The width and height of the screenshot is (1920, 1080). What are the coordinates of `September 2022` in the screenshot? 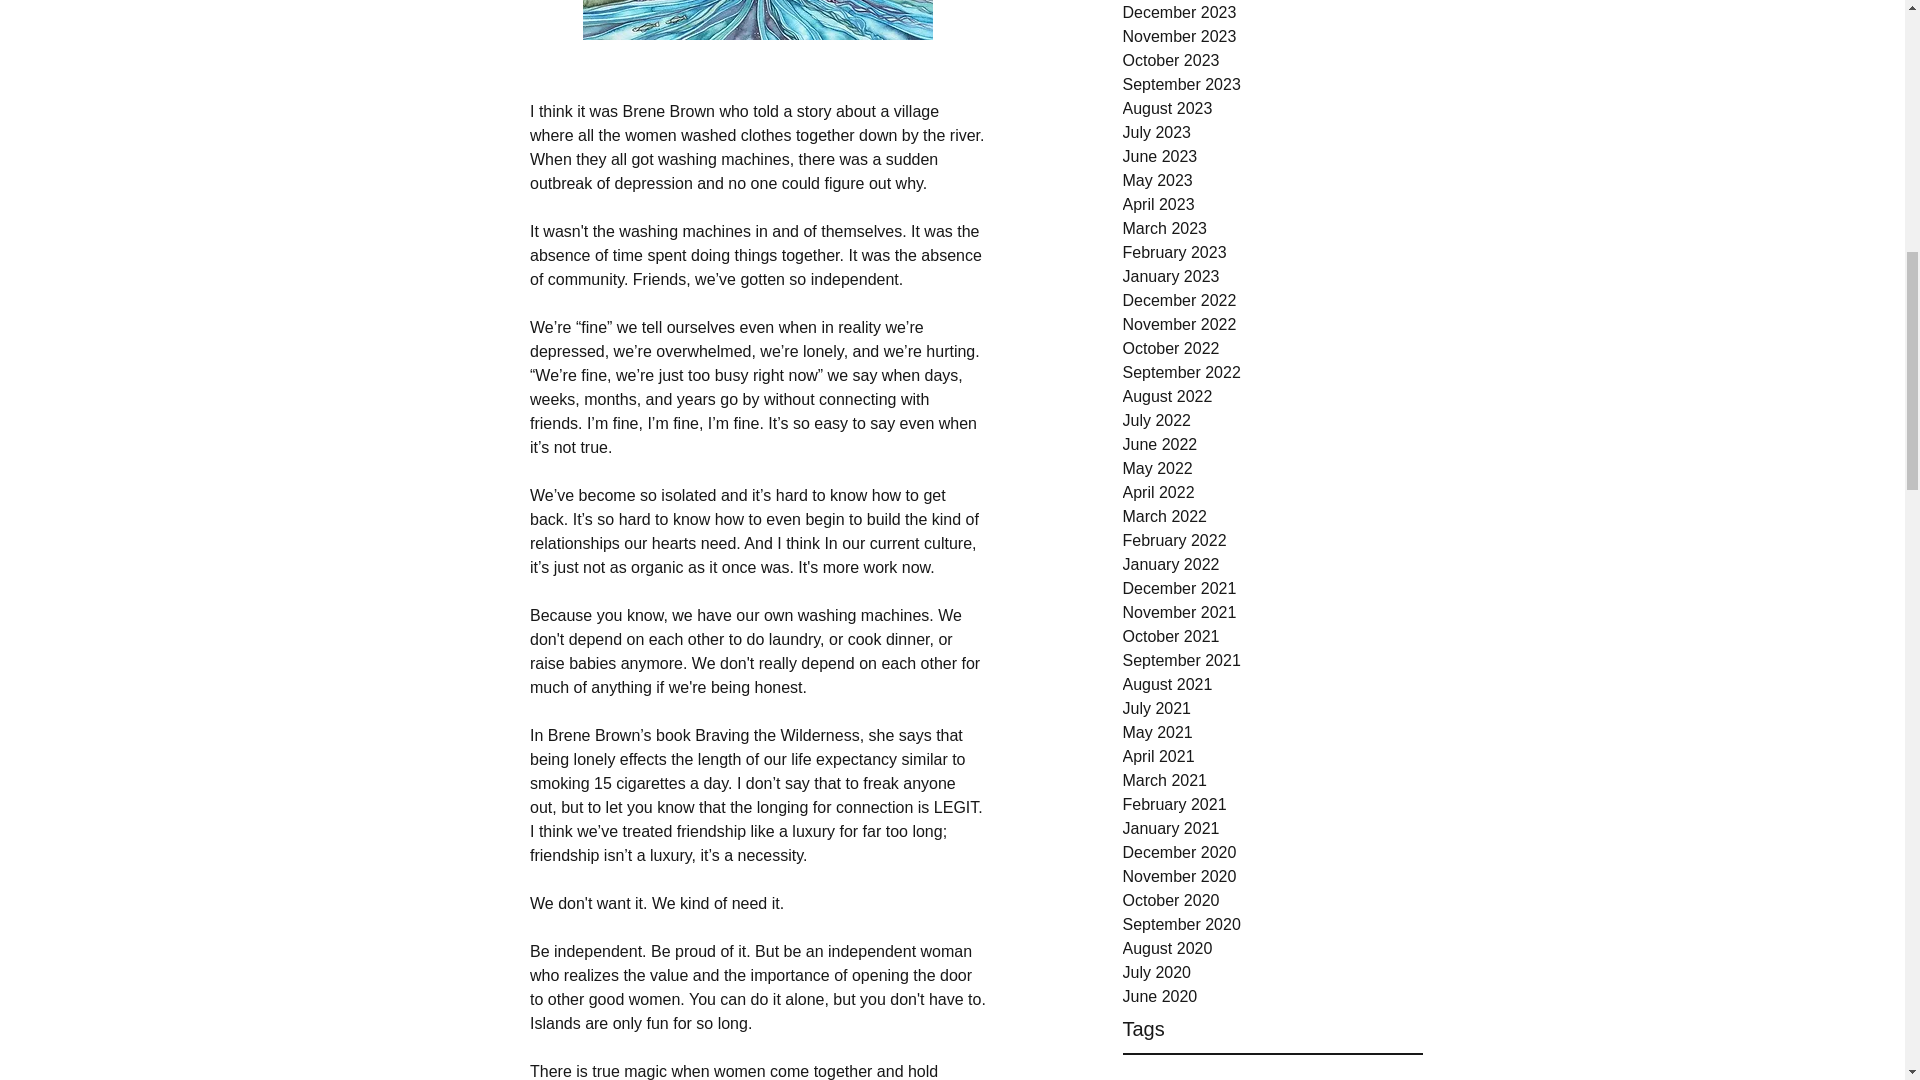 It's located at (1272, 372).